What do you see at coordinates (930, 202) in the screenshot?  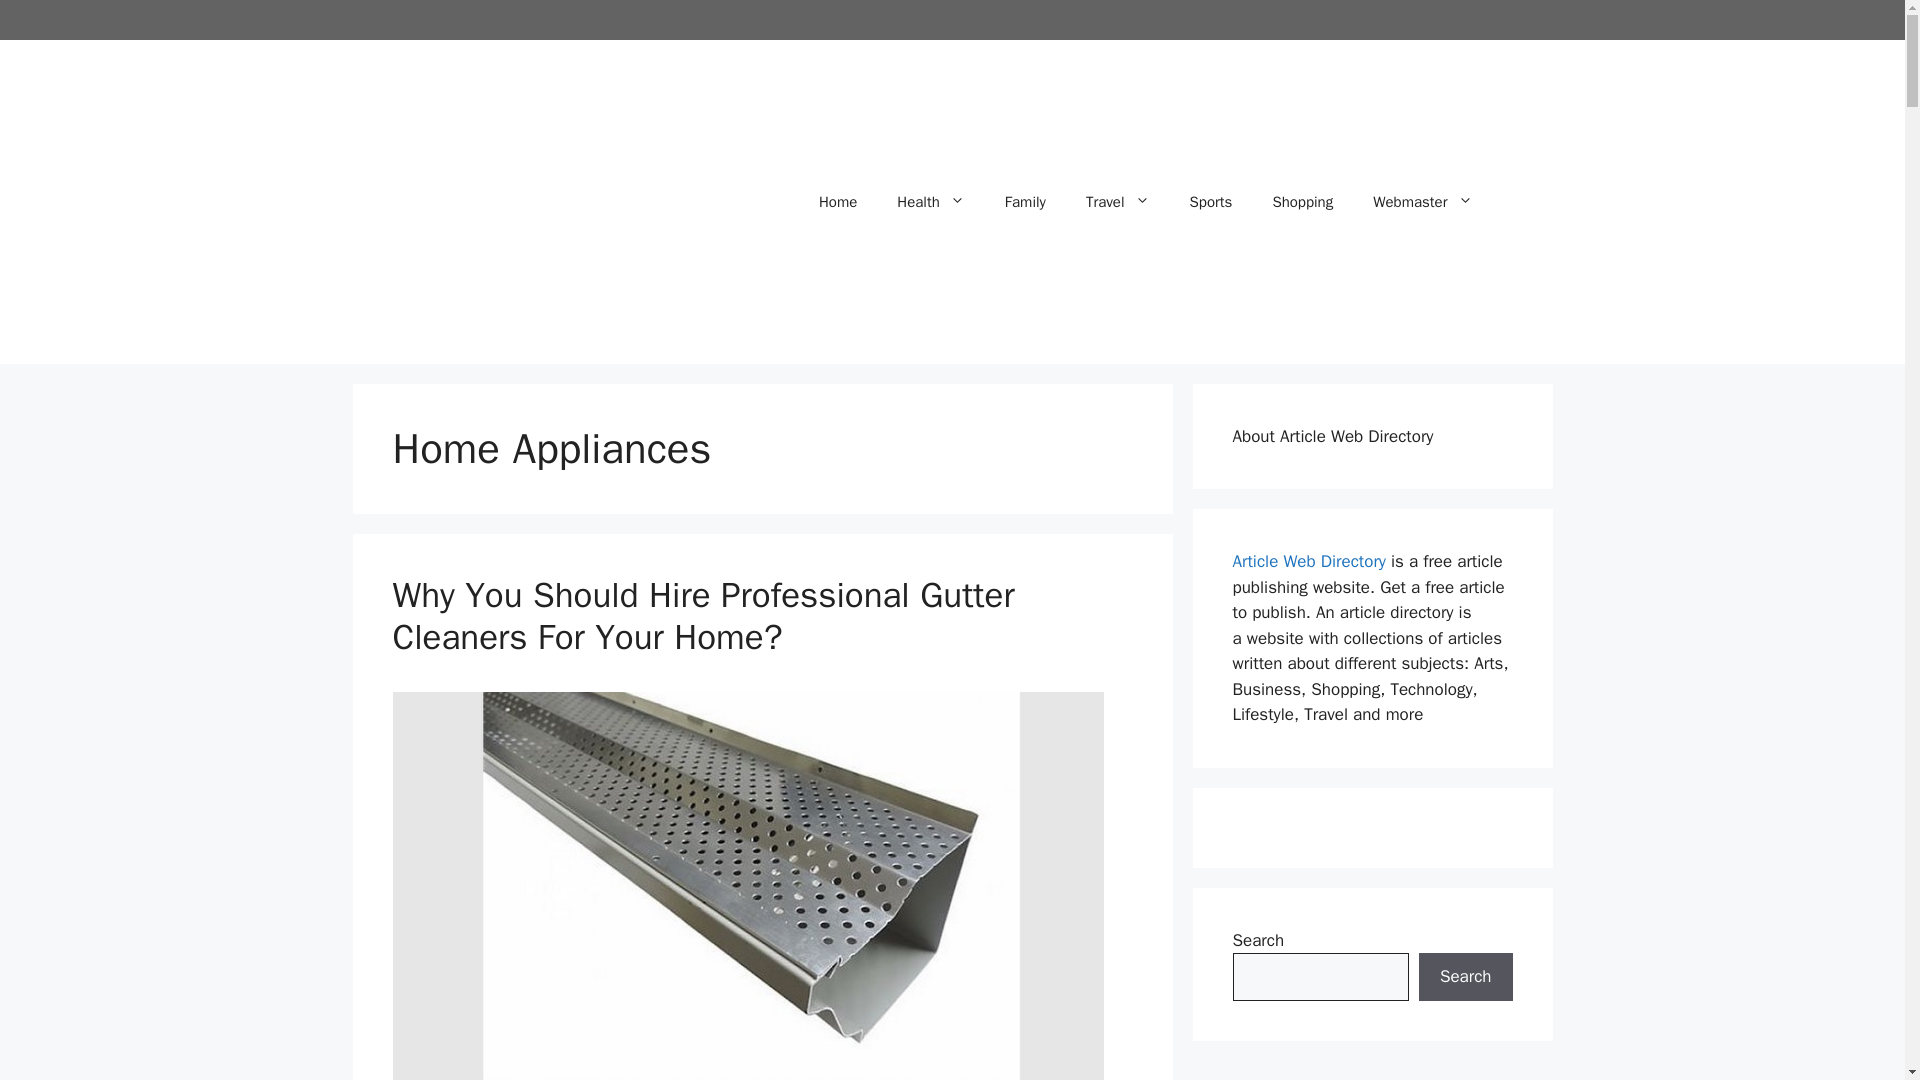 I see `Health` at bounding box center [930, 202].